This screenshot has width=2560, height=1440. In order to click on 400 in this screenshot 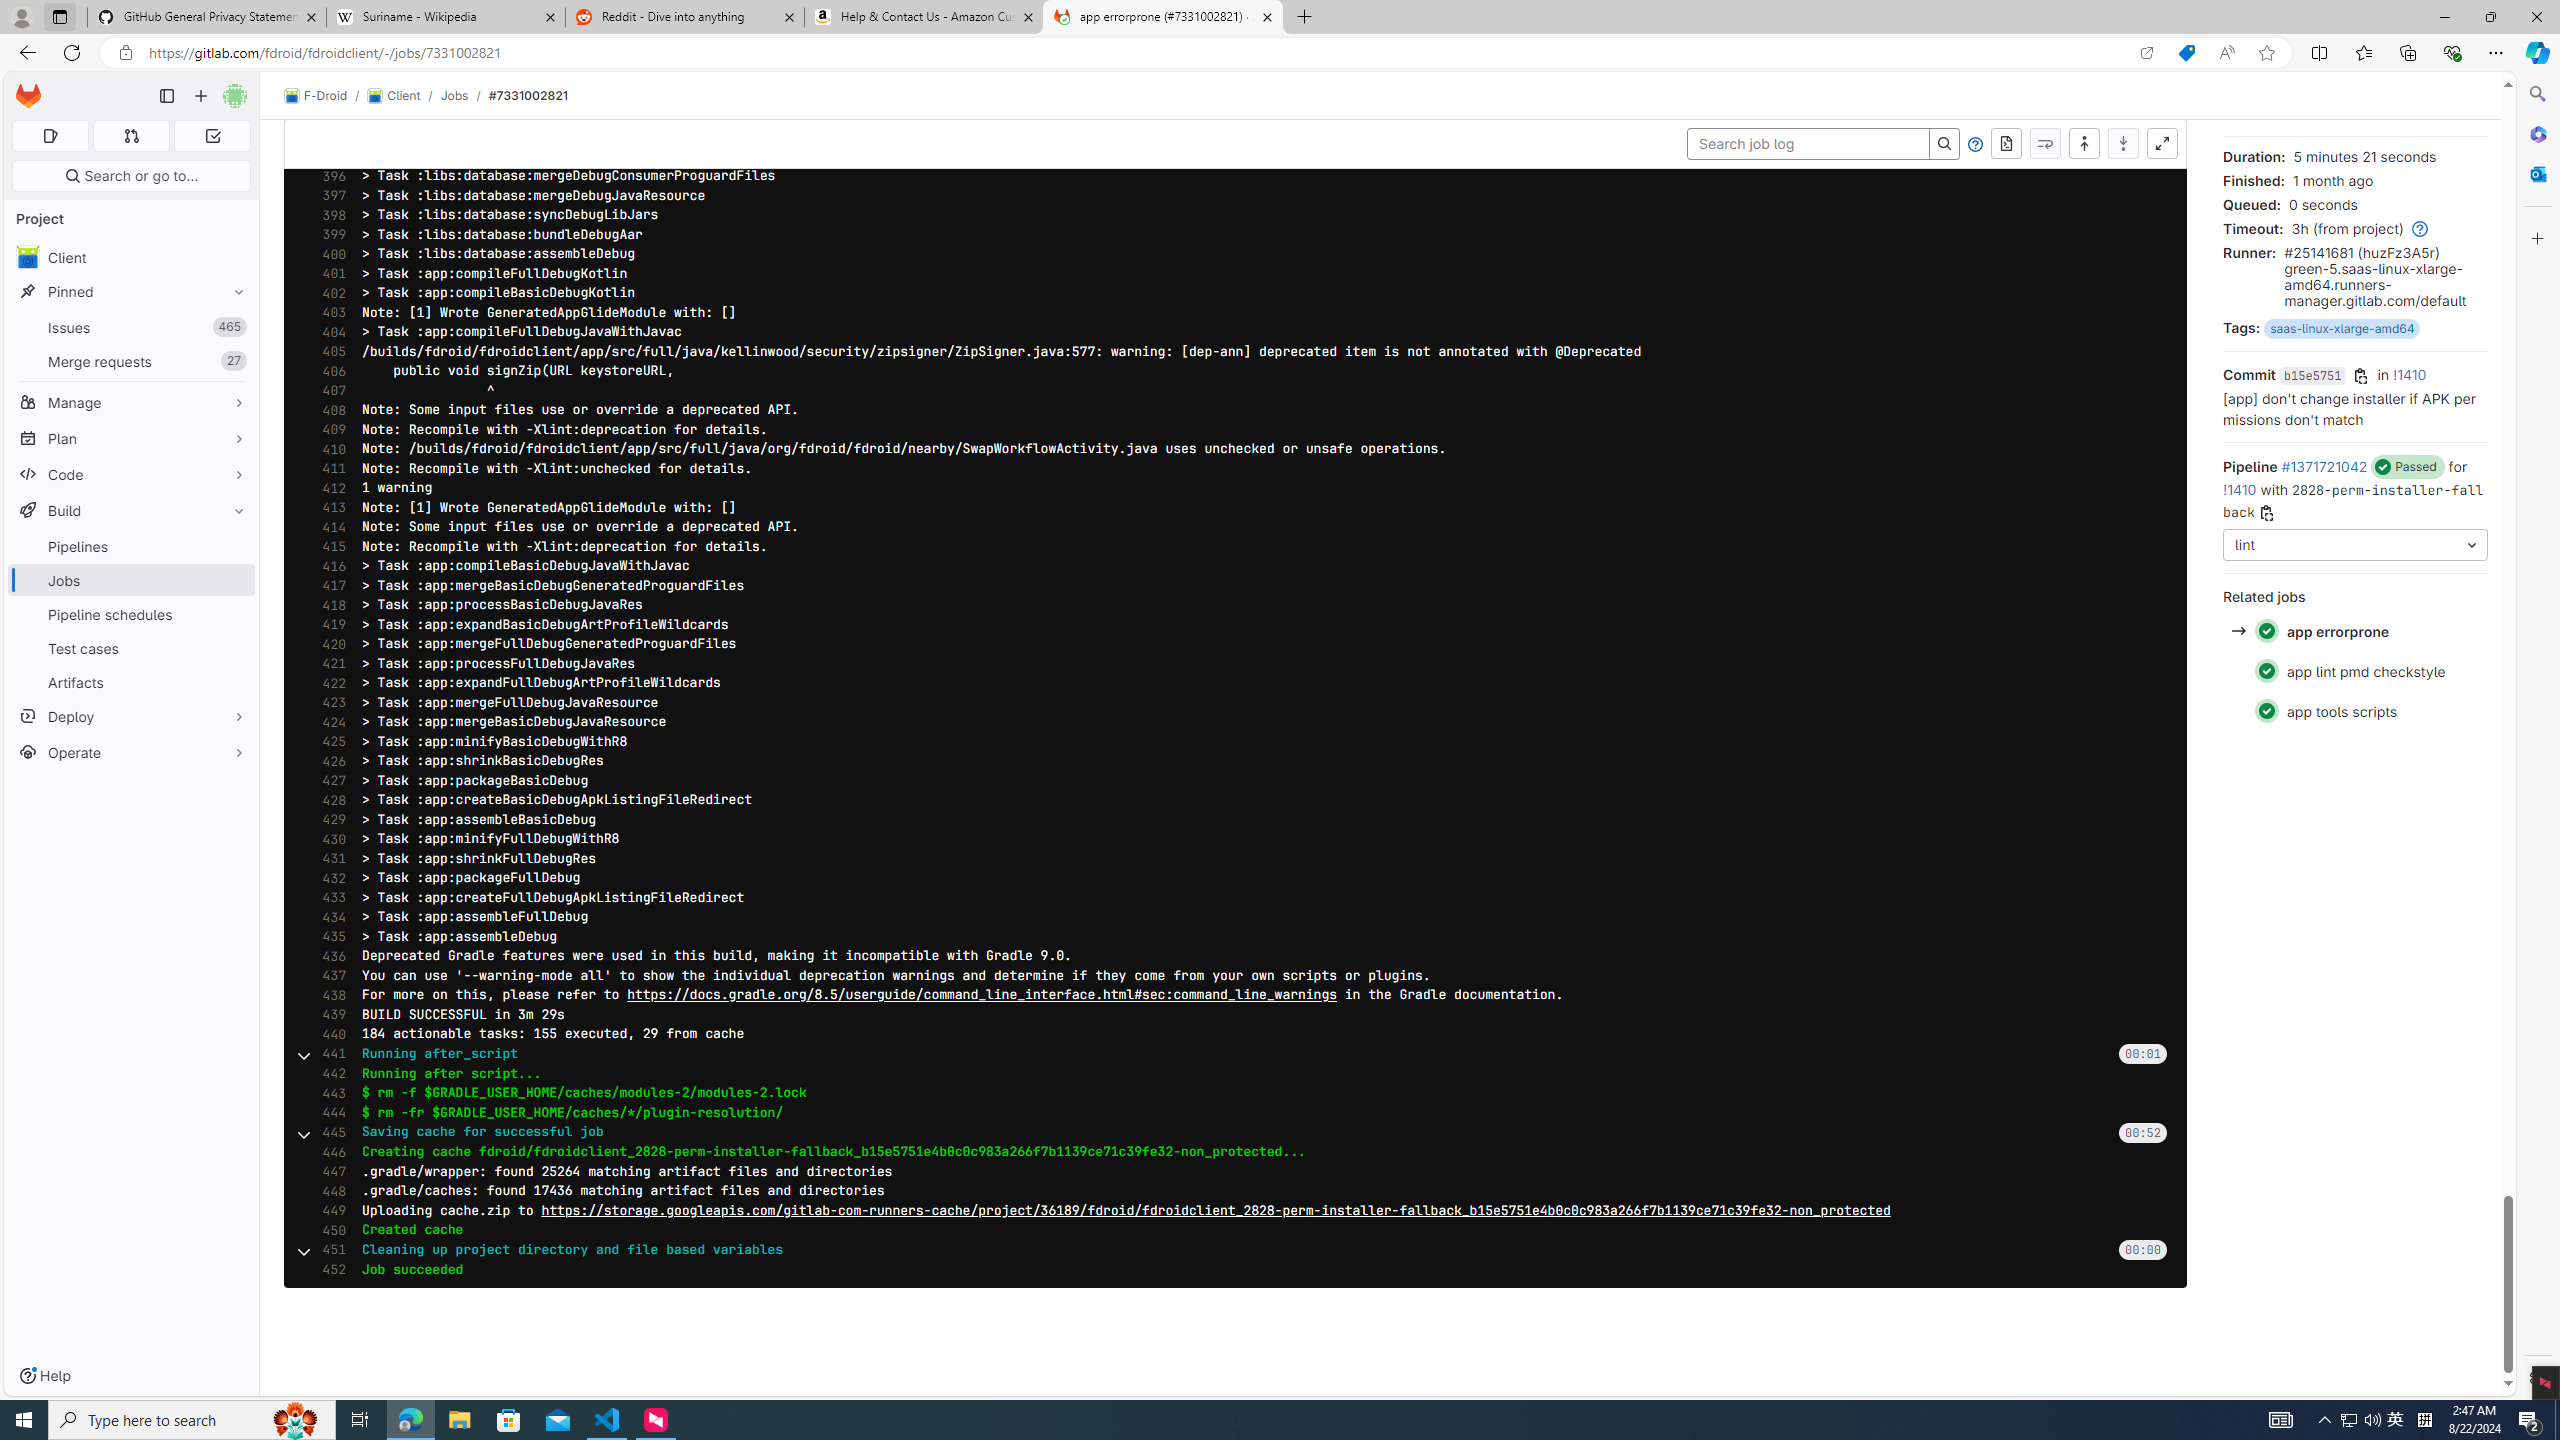, I will do `click(328, 254)`.